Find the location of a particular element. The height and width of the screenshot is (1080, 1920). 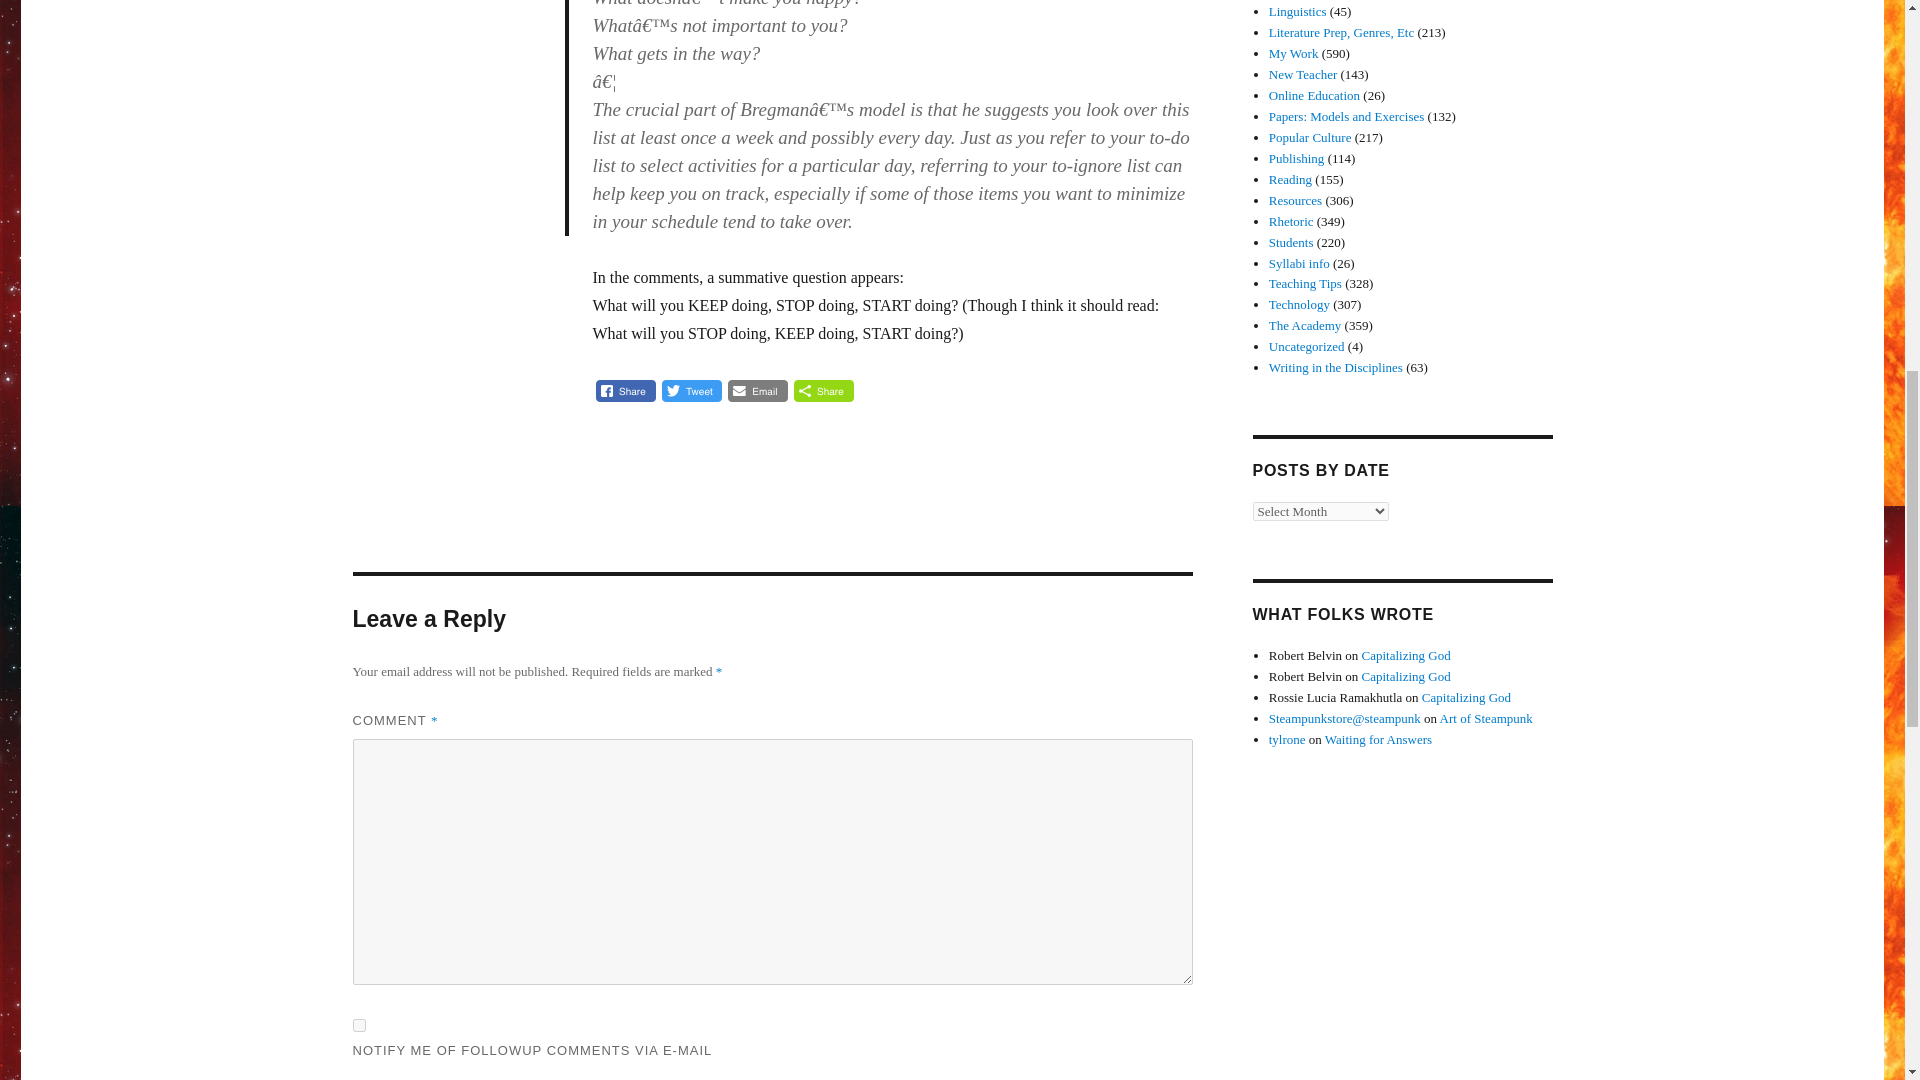

Linguistics is located at coordinates (1298, 12).